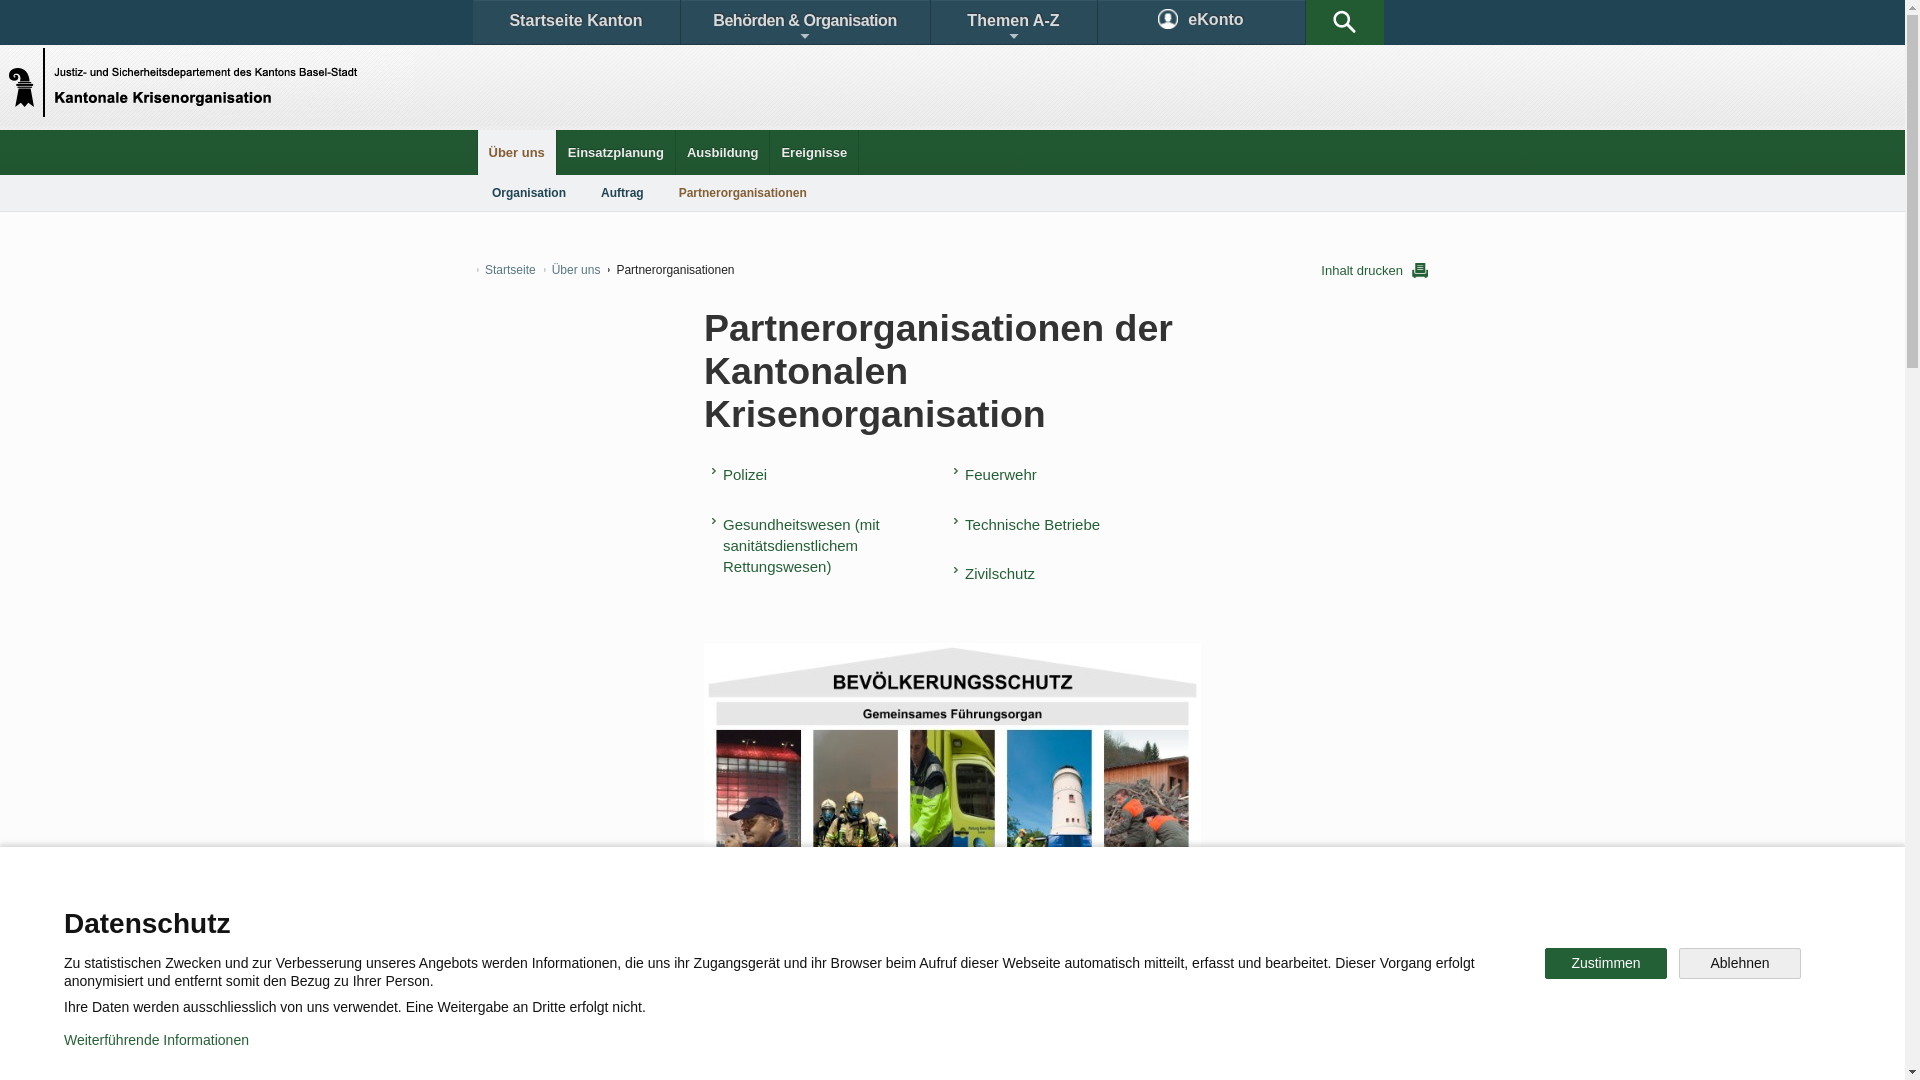  I want to click on Bild & Multimedia, so click(1198, 914).